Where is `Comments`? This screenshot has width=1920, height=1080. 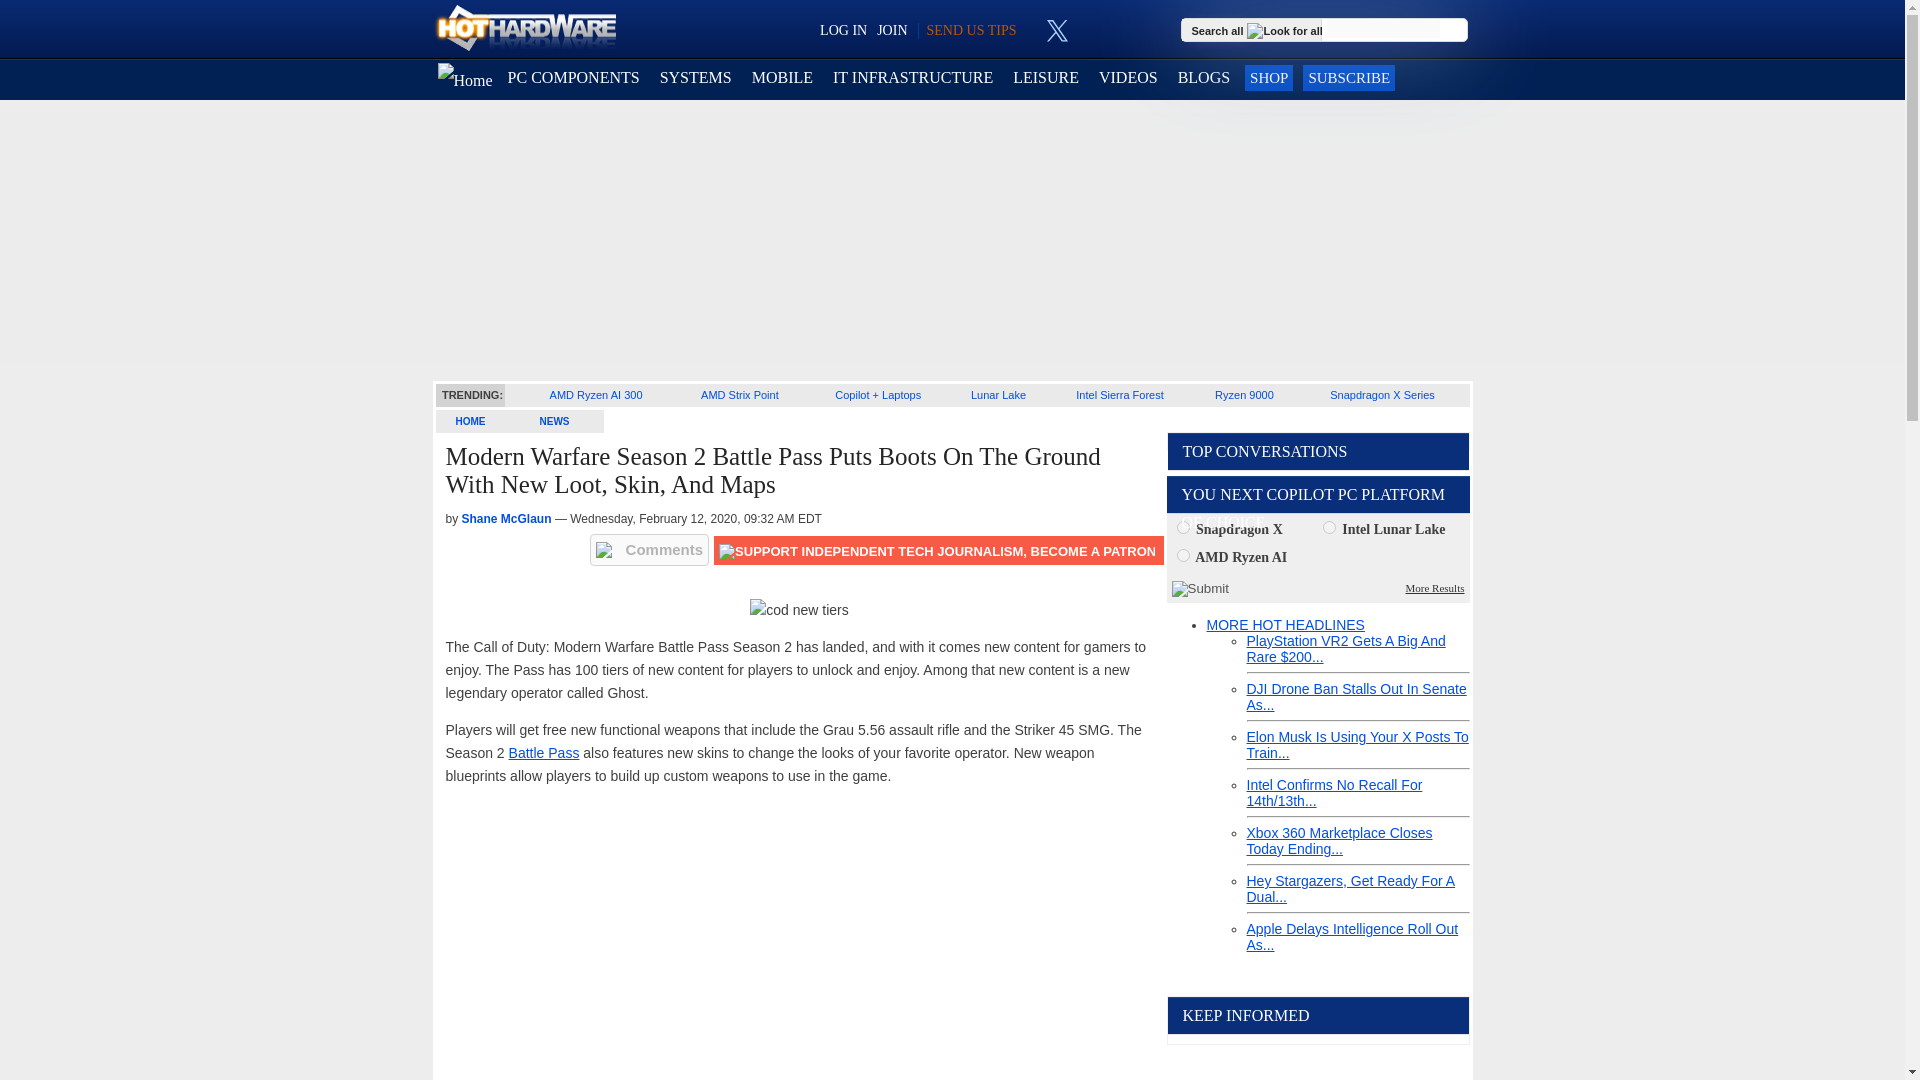
Comments is located at coordinates (650, 549).